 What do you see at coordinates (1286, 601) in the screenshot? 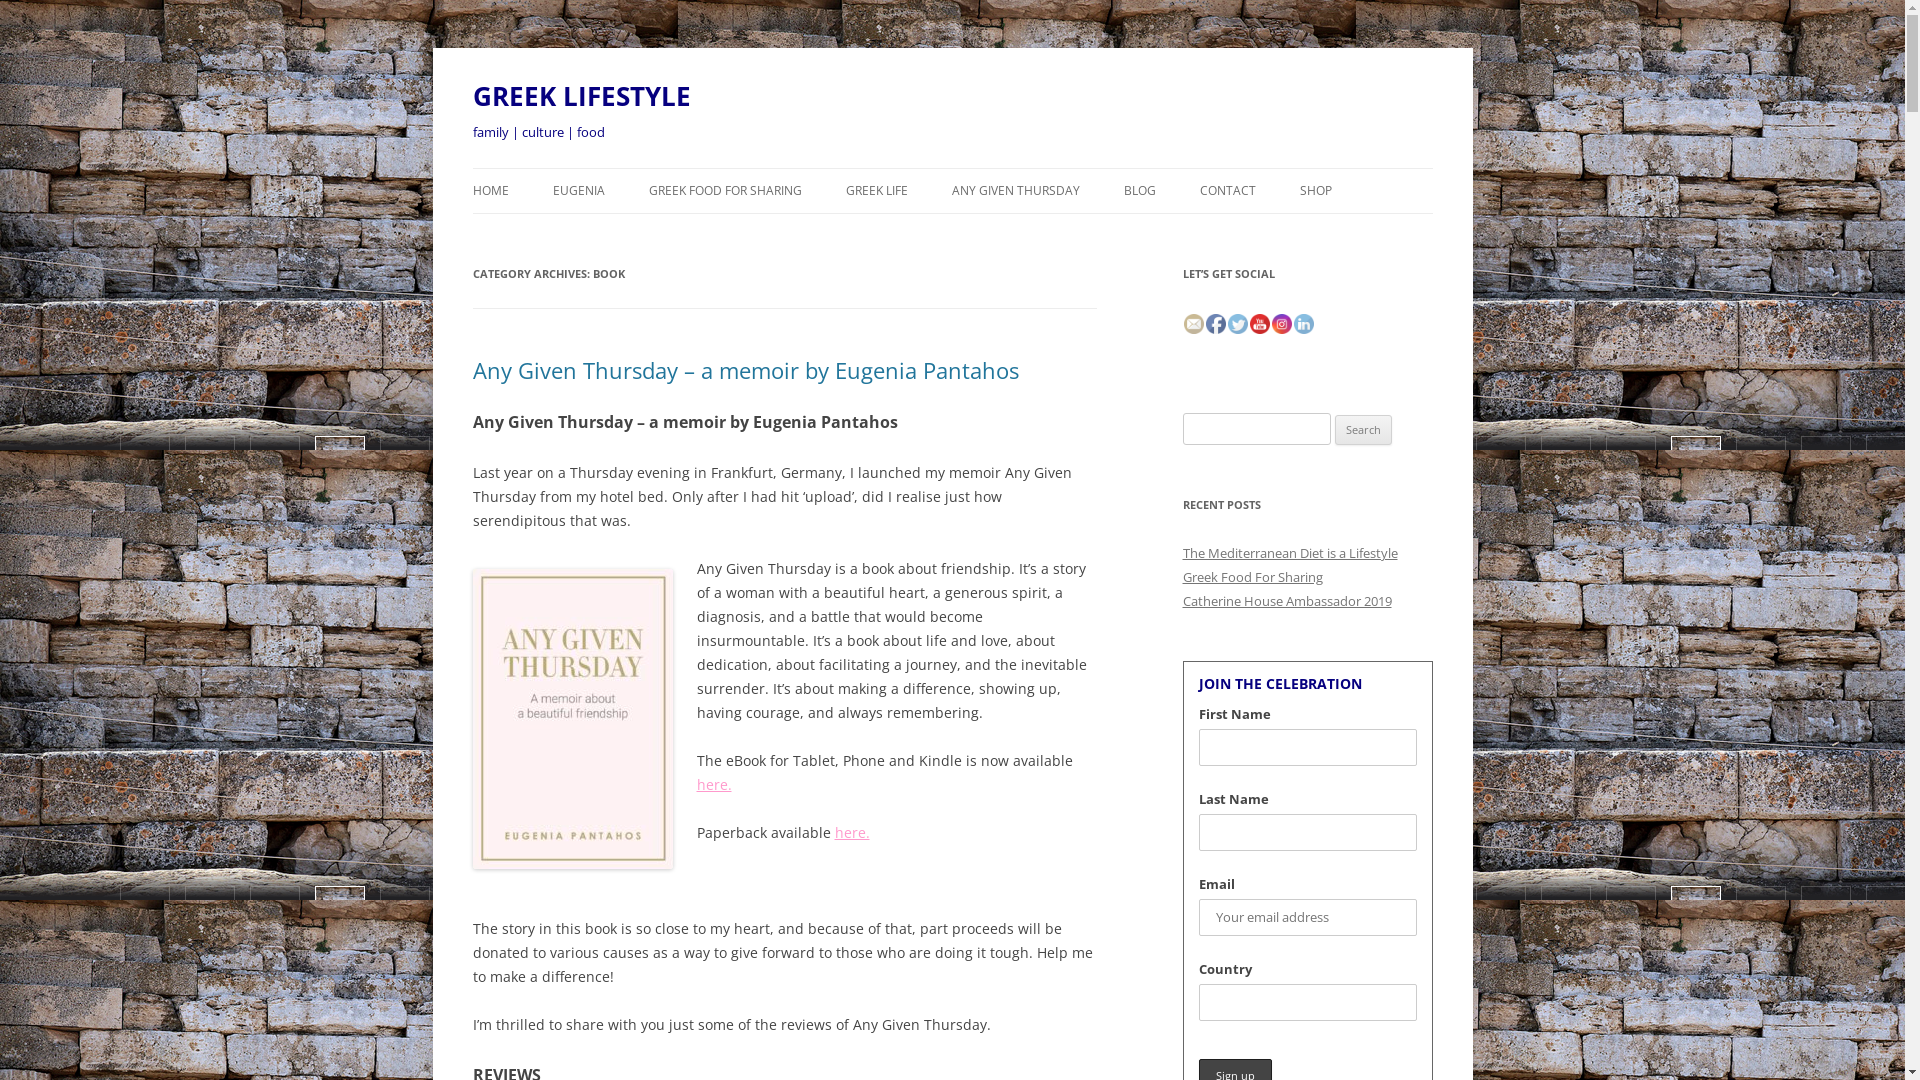
I see `Catherine House Ambassador 2019` at bounding box center [1286, 601].